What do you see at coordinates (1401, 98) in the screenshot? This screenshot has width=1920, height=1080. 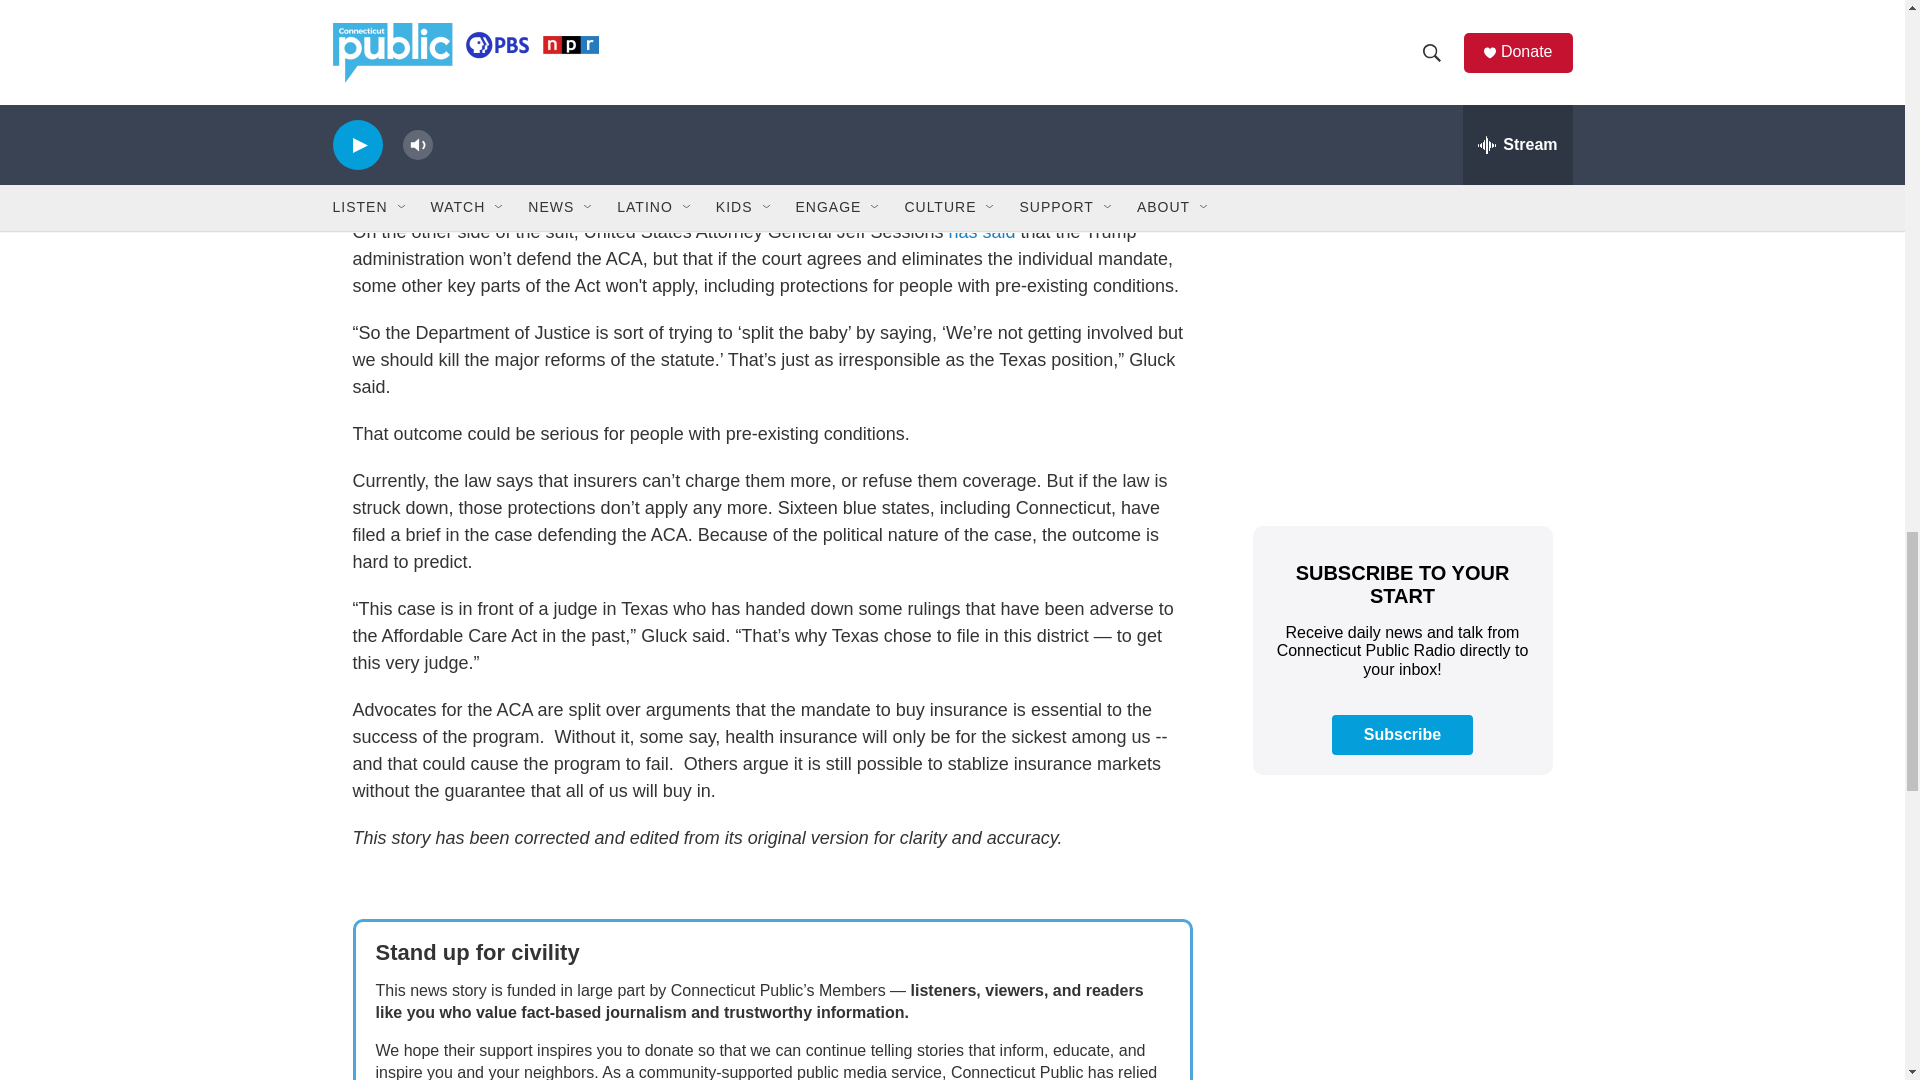 I see `3rd party ad content` at bounding box center [1401, 98].